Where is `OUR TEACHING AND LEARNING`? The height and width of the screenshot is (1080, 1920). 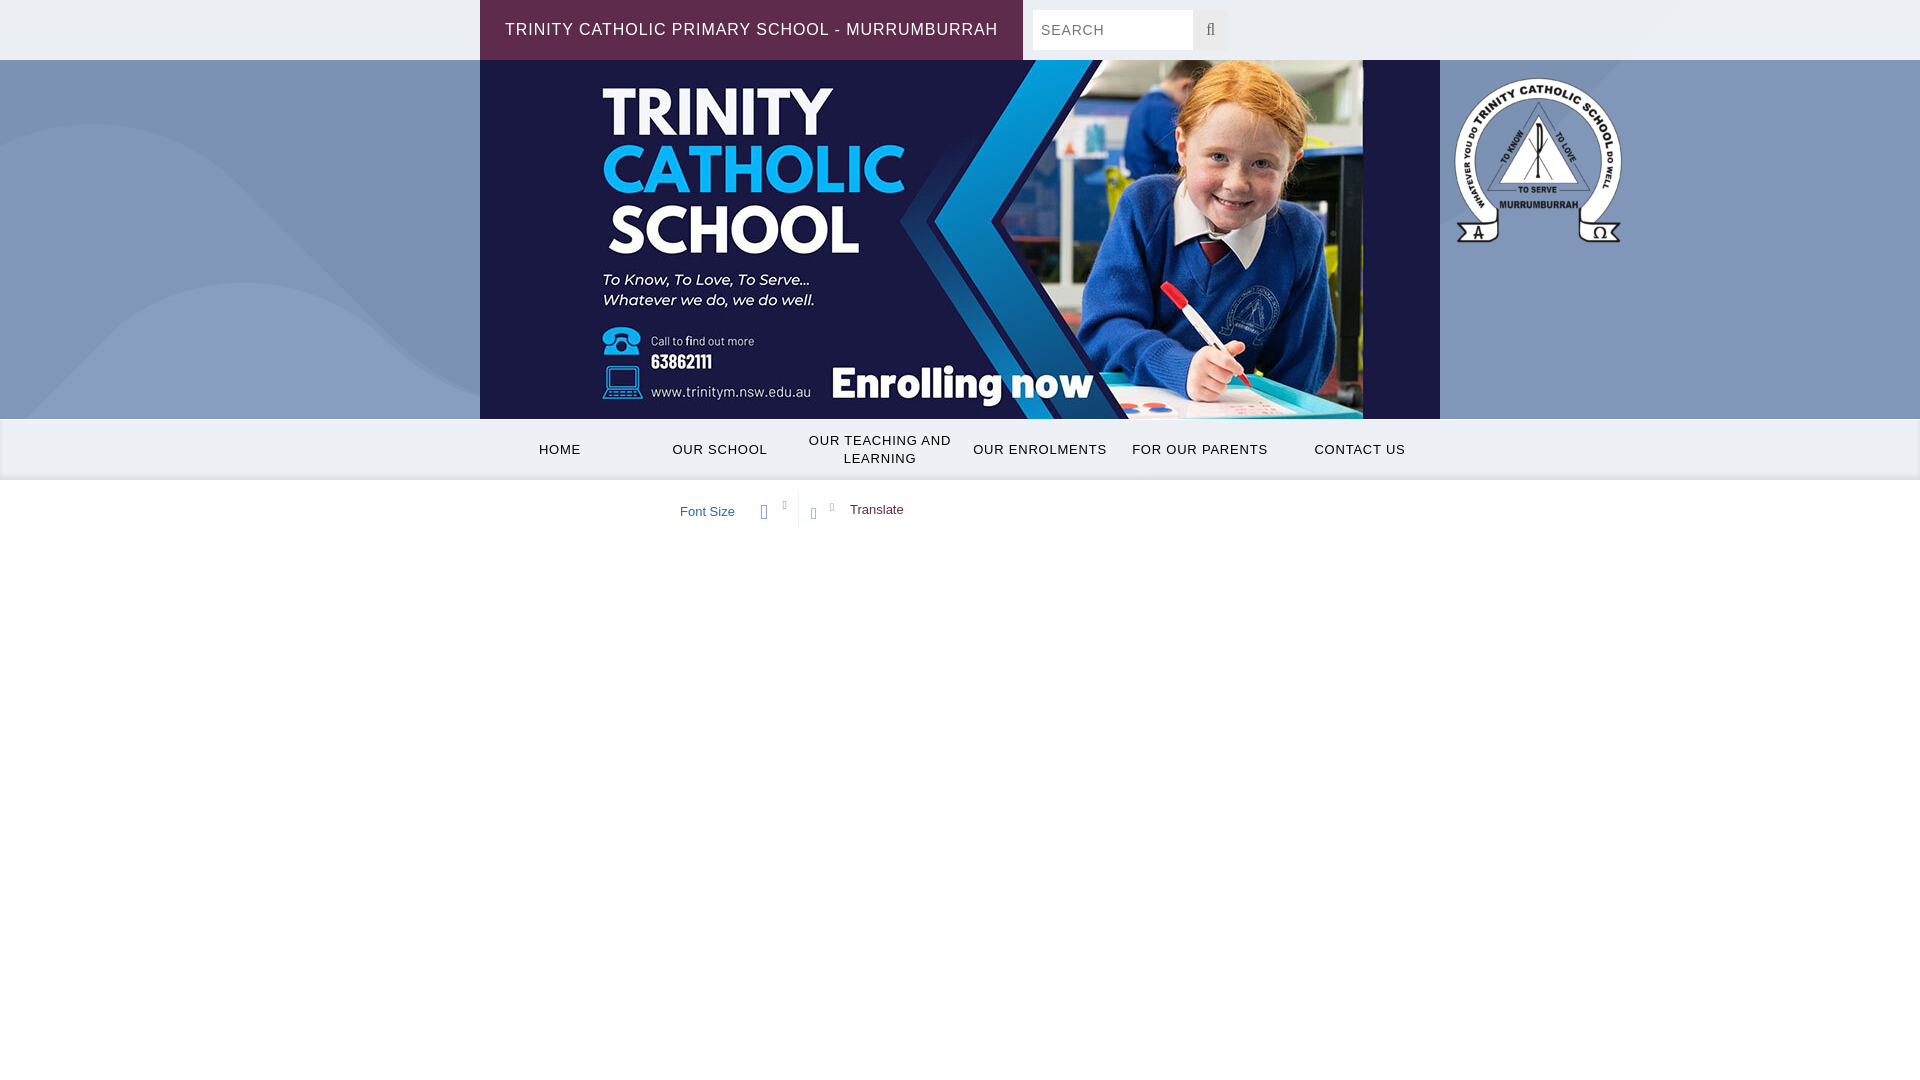
OUR TEACHING AND LEARNING is located at coordinates (880, 450).